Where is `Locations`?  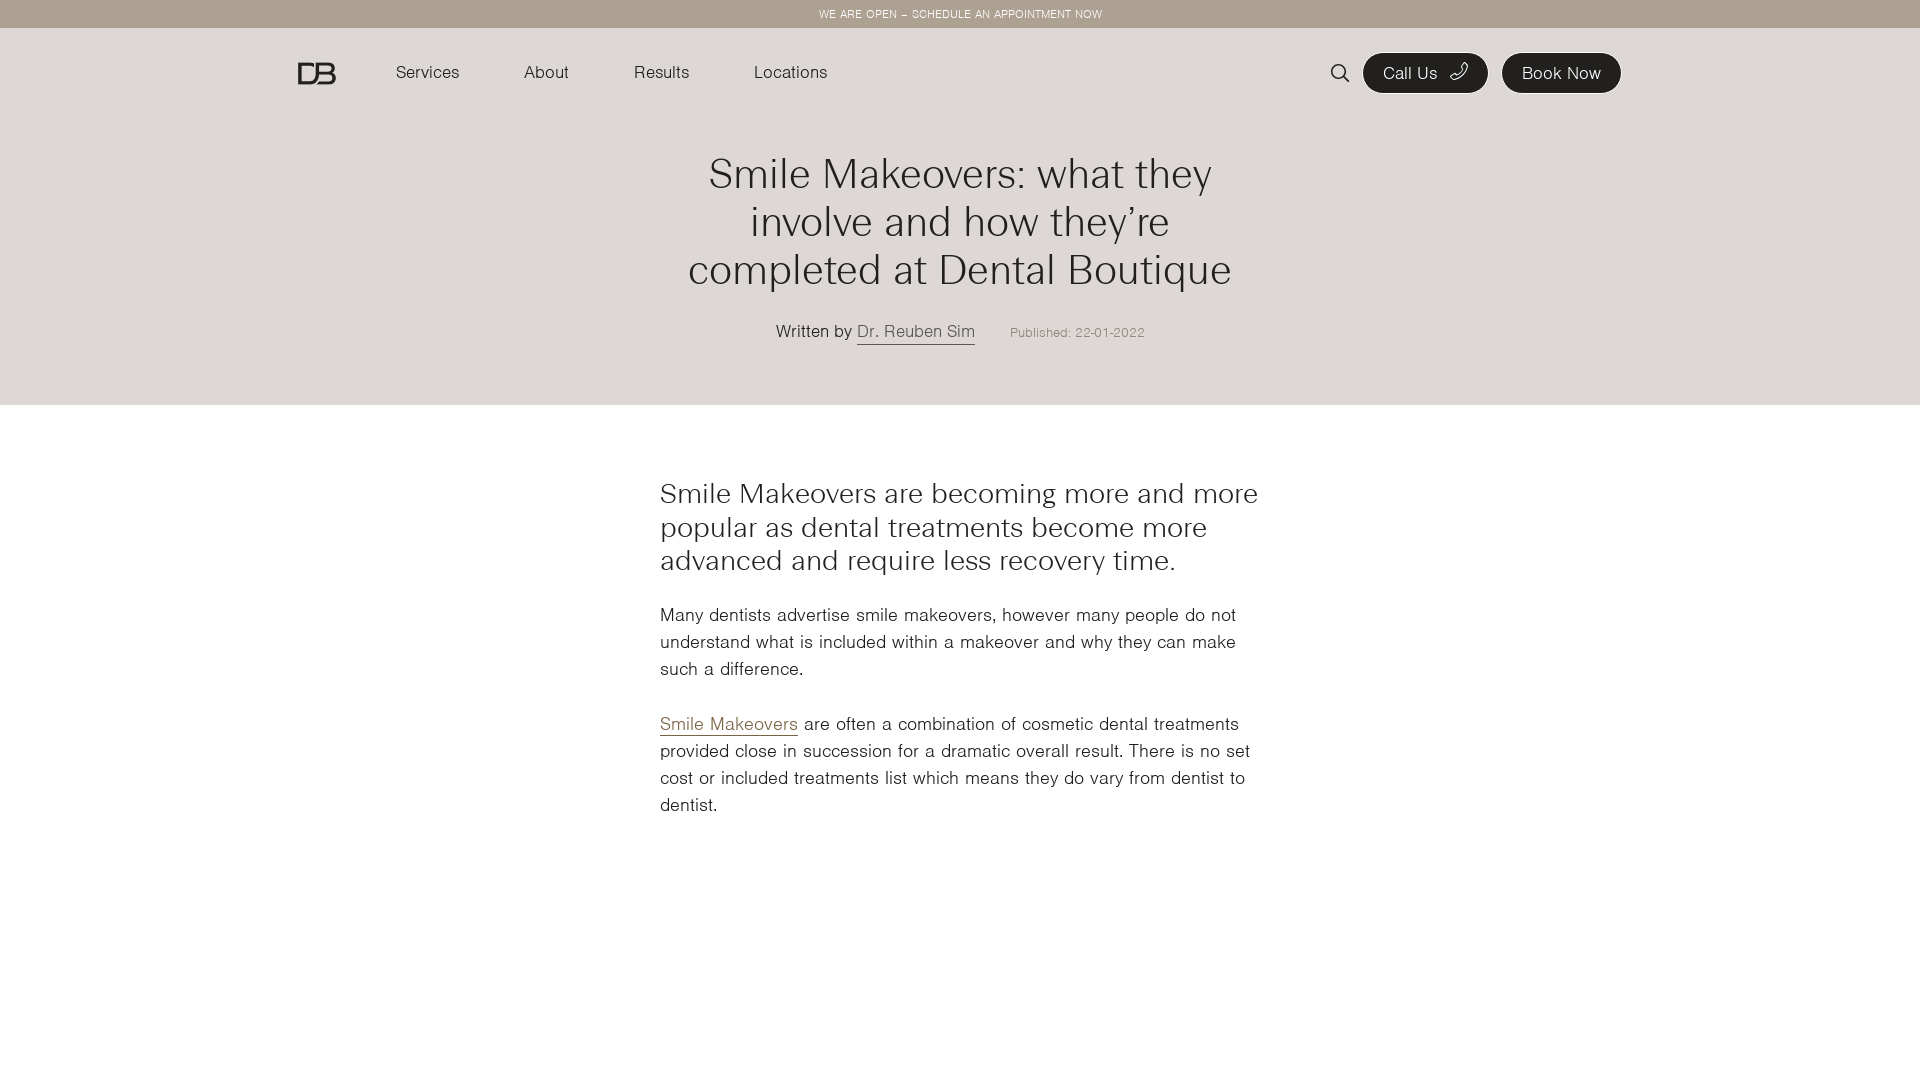 Locations is located at coordinates (790, 72).